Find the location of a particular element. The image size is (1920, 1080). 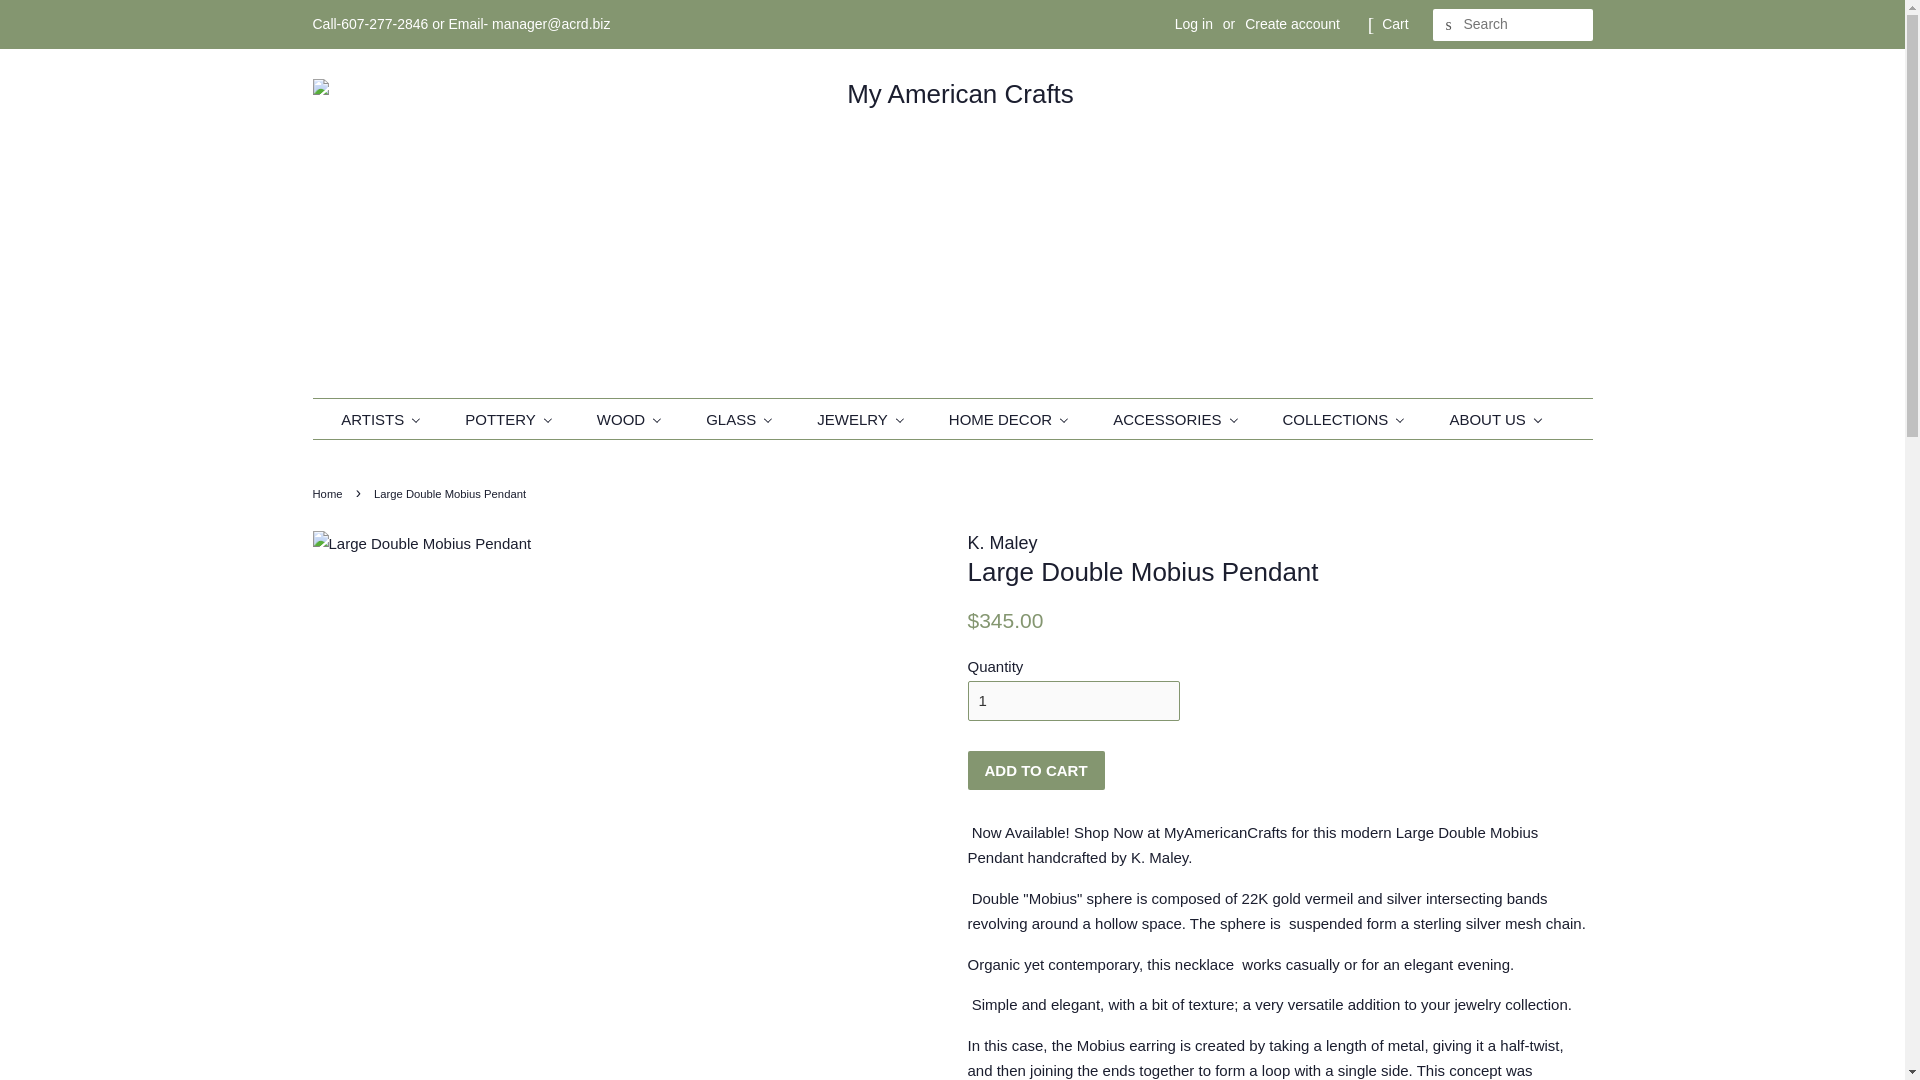

1 is located at coordinates (1074, 700).